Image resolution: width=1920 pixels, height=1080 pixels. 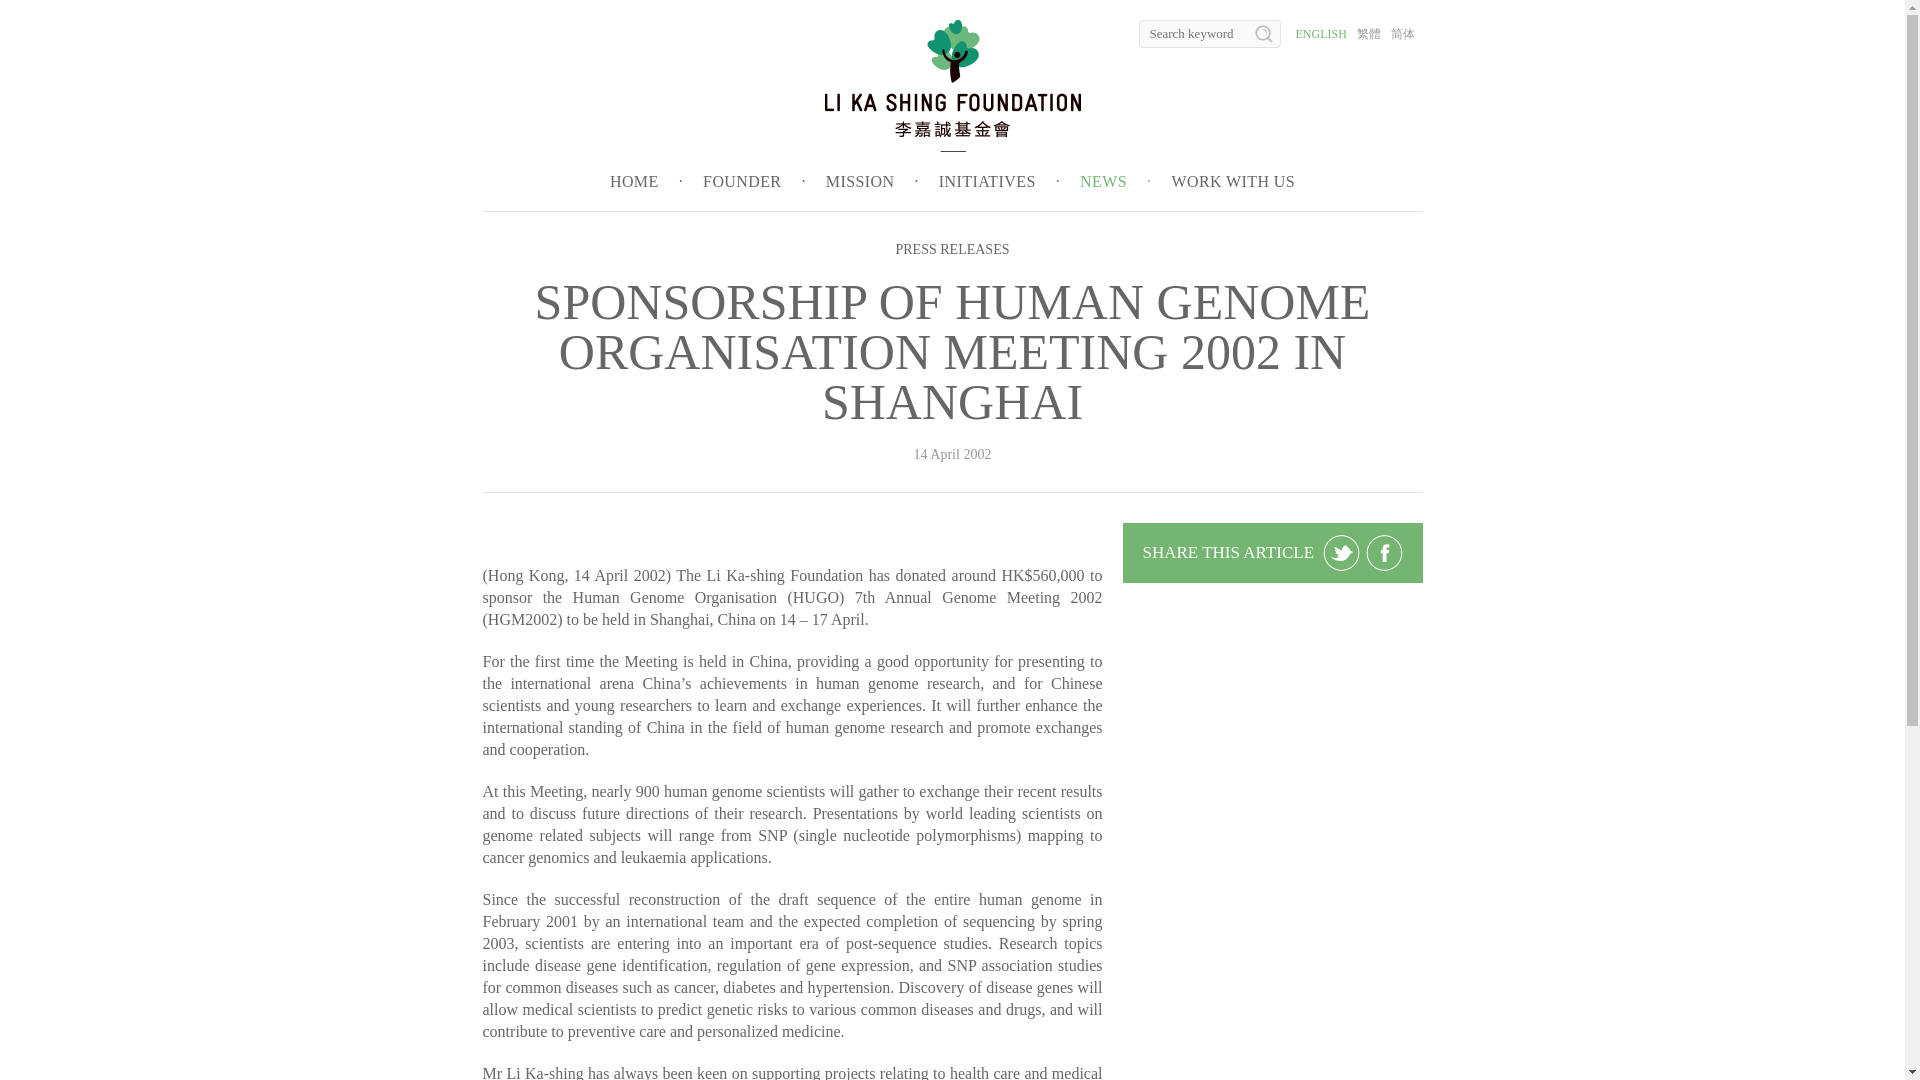 What do you see at coordinates (952, 249) in the screenshot?
I see `PRESS RELEASES` at bounding box center [952, 249].